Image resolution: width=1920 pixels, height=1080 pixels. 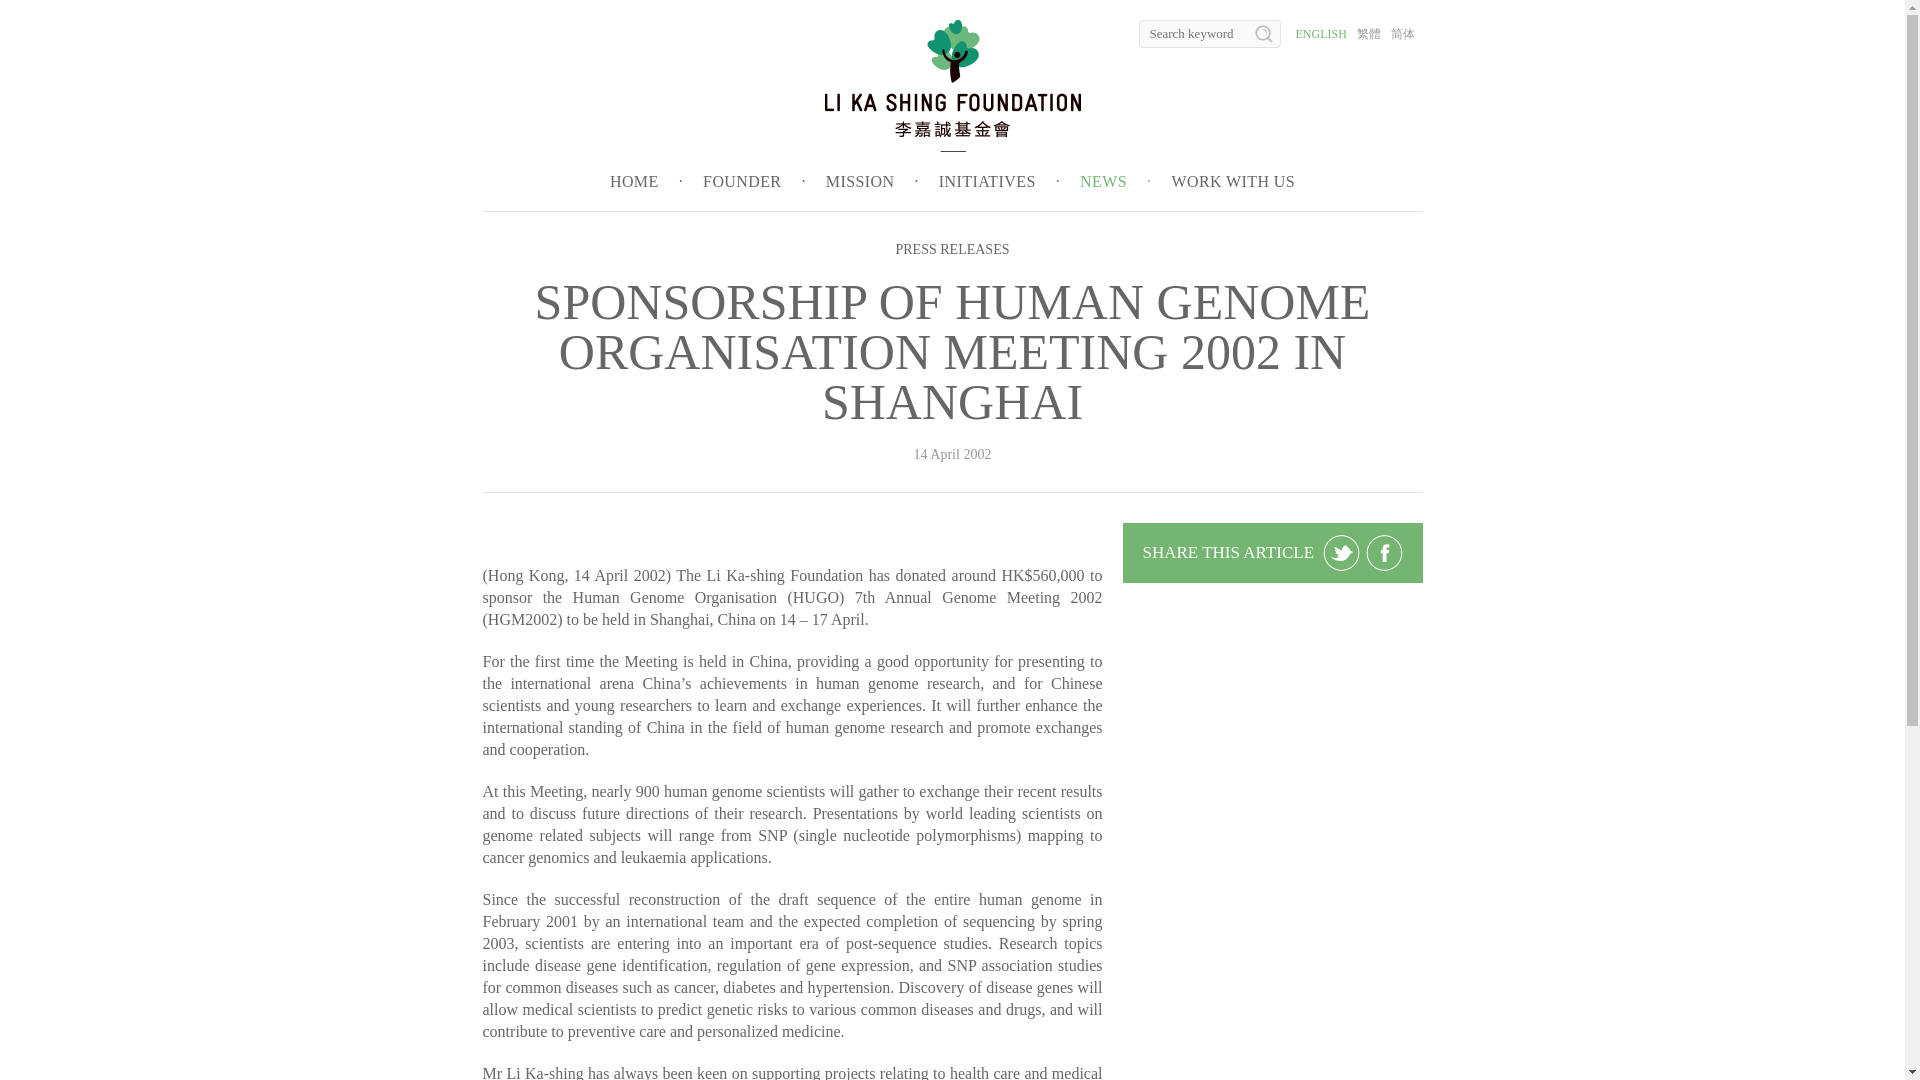 What do you see at coordinates (952, 249) in the screenshot?
I see `PRESS RELEASES` at bounding box center [952, 249].